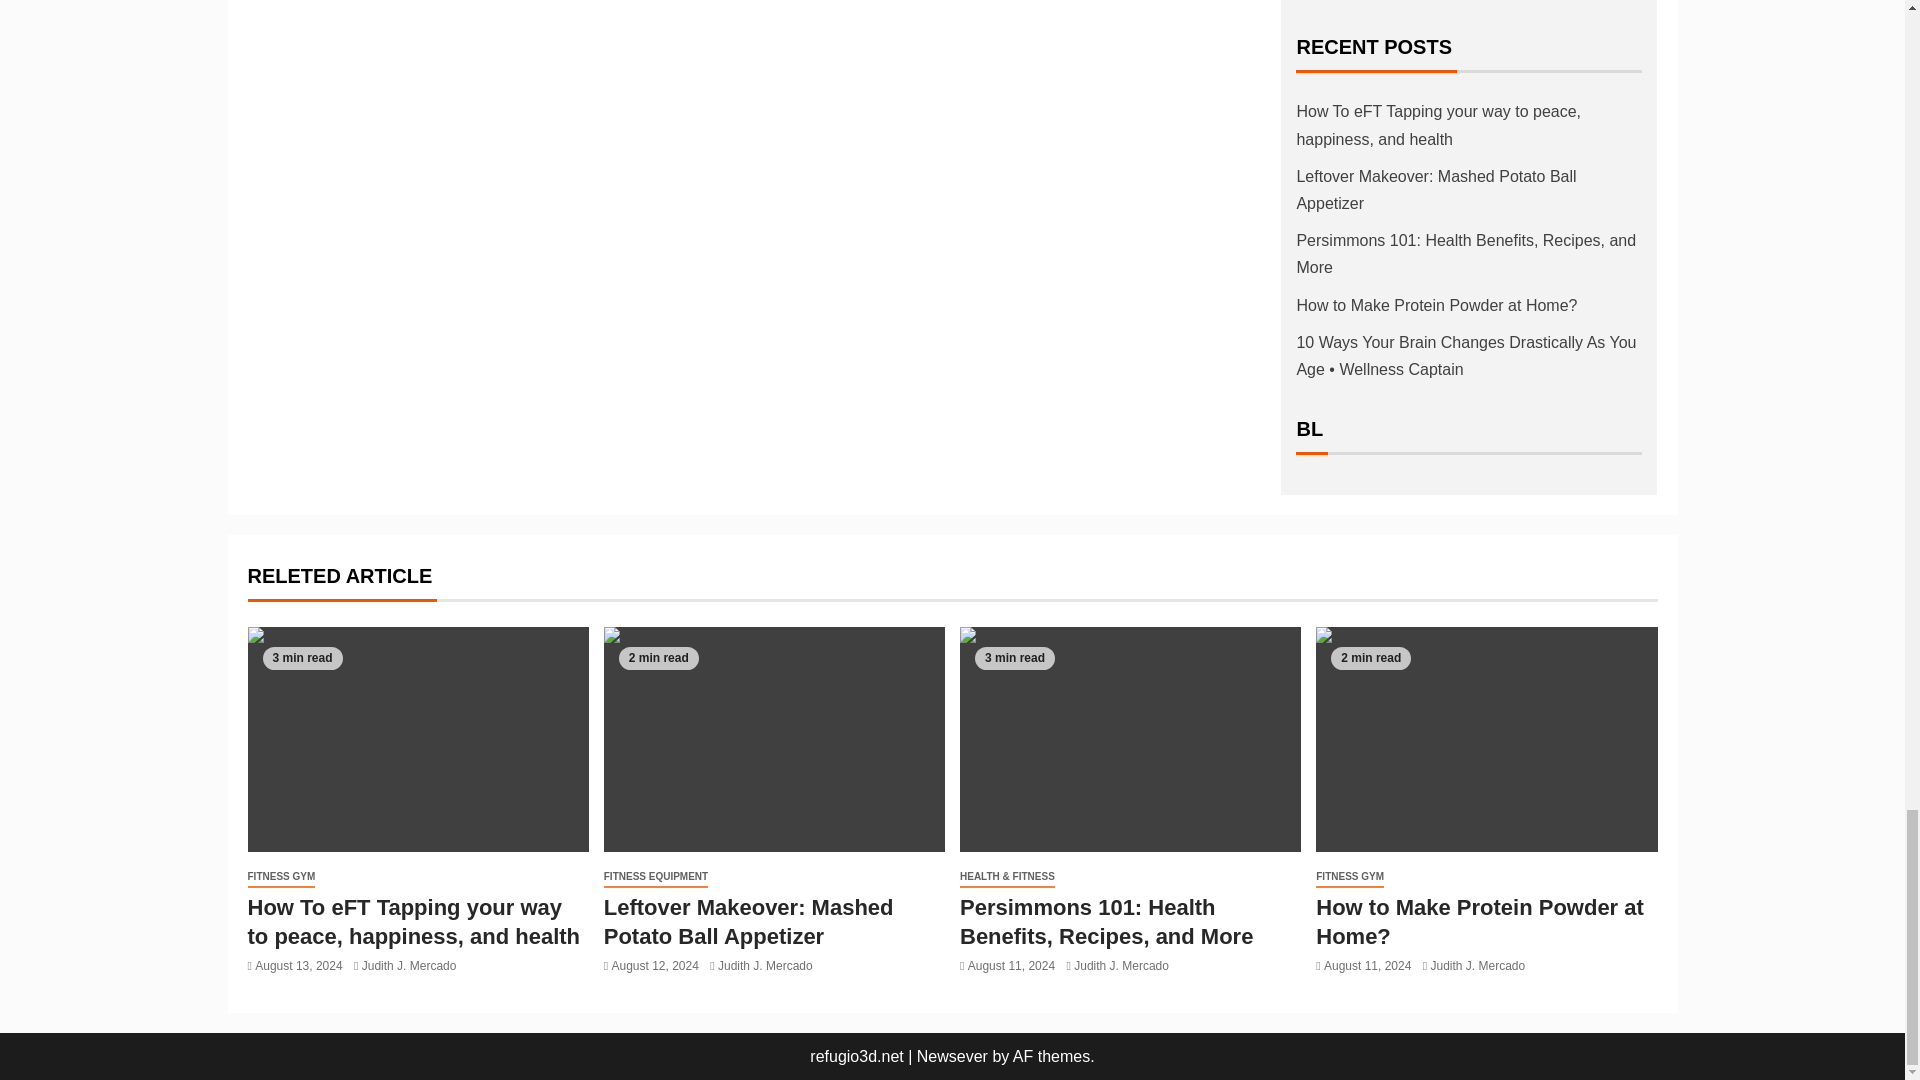 This screenshot has width=1920, height=1080. I want to click on How To eFT Tapping your way to peace, happiness, and health, so click(418, 740).